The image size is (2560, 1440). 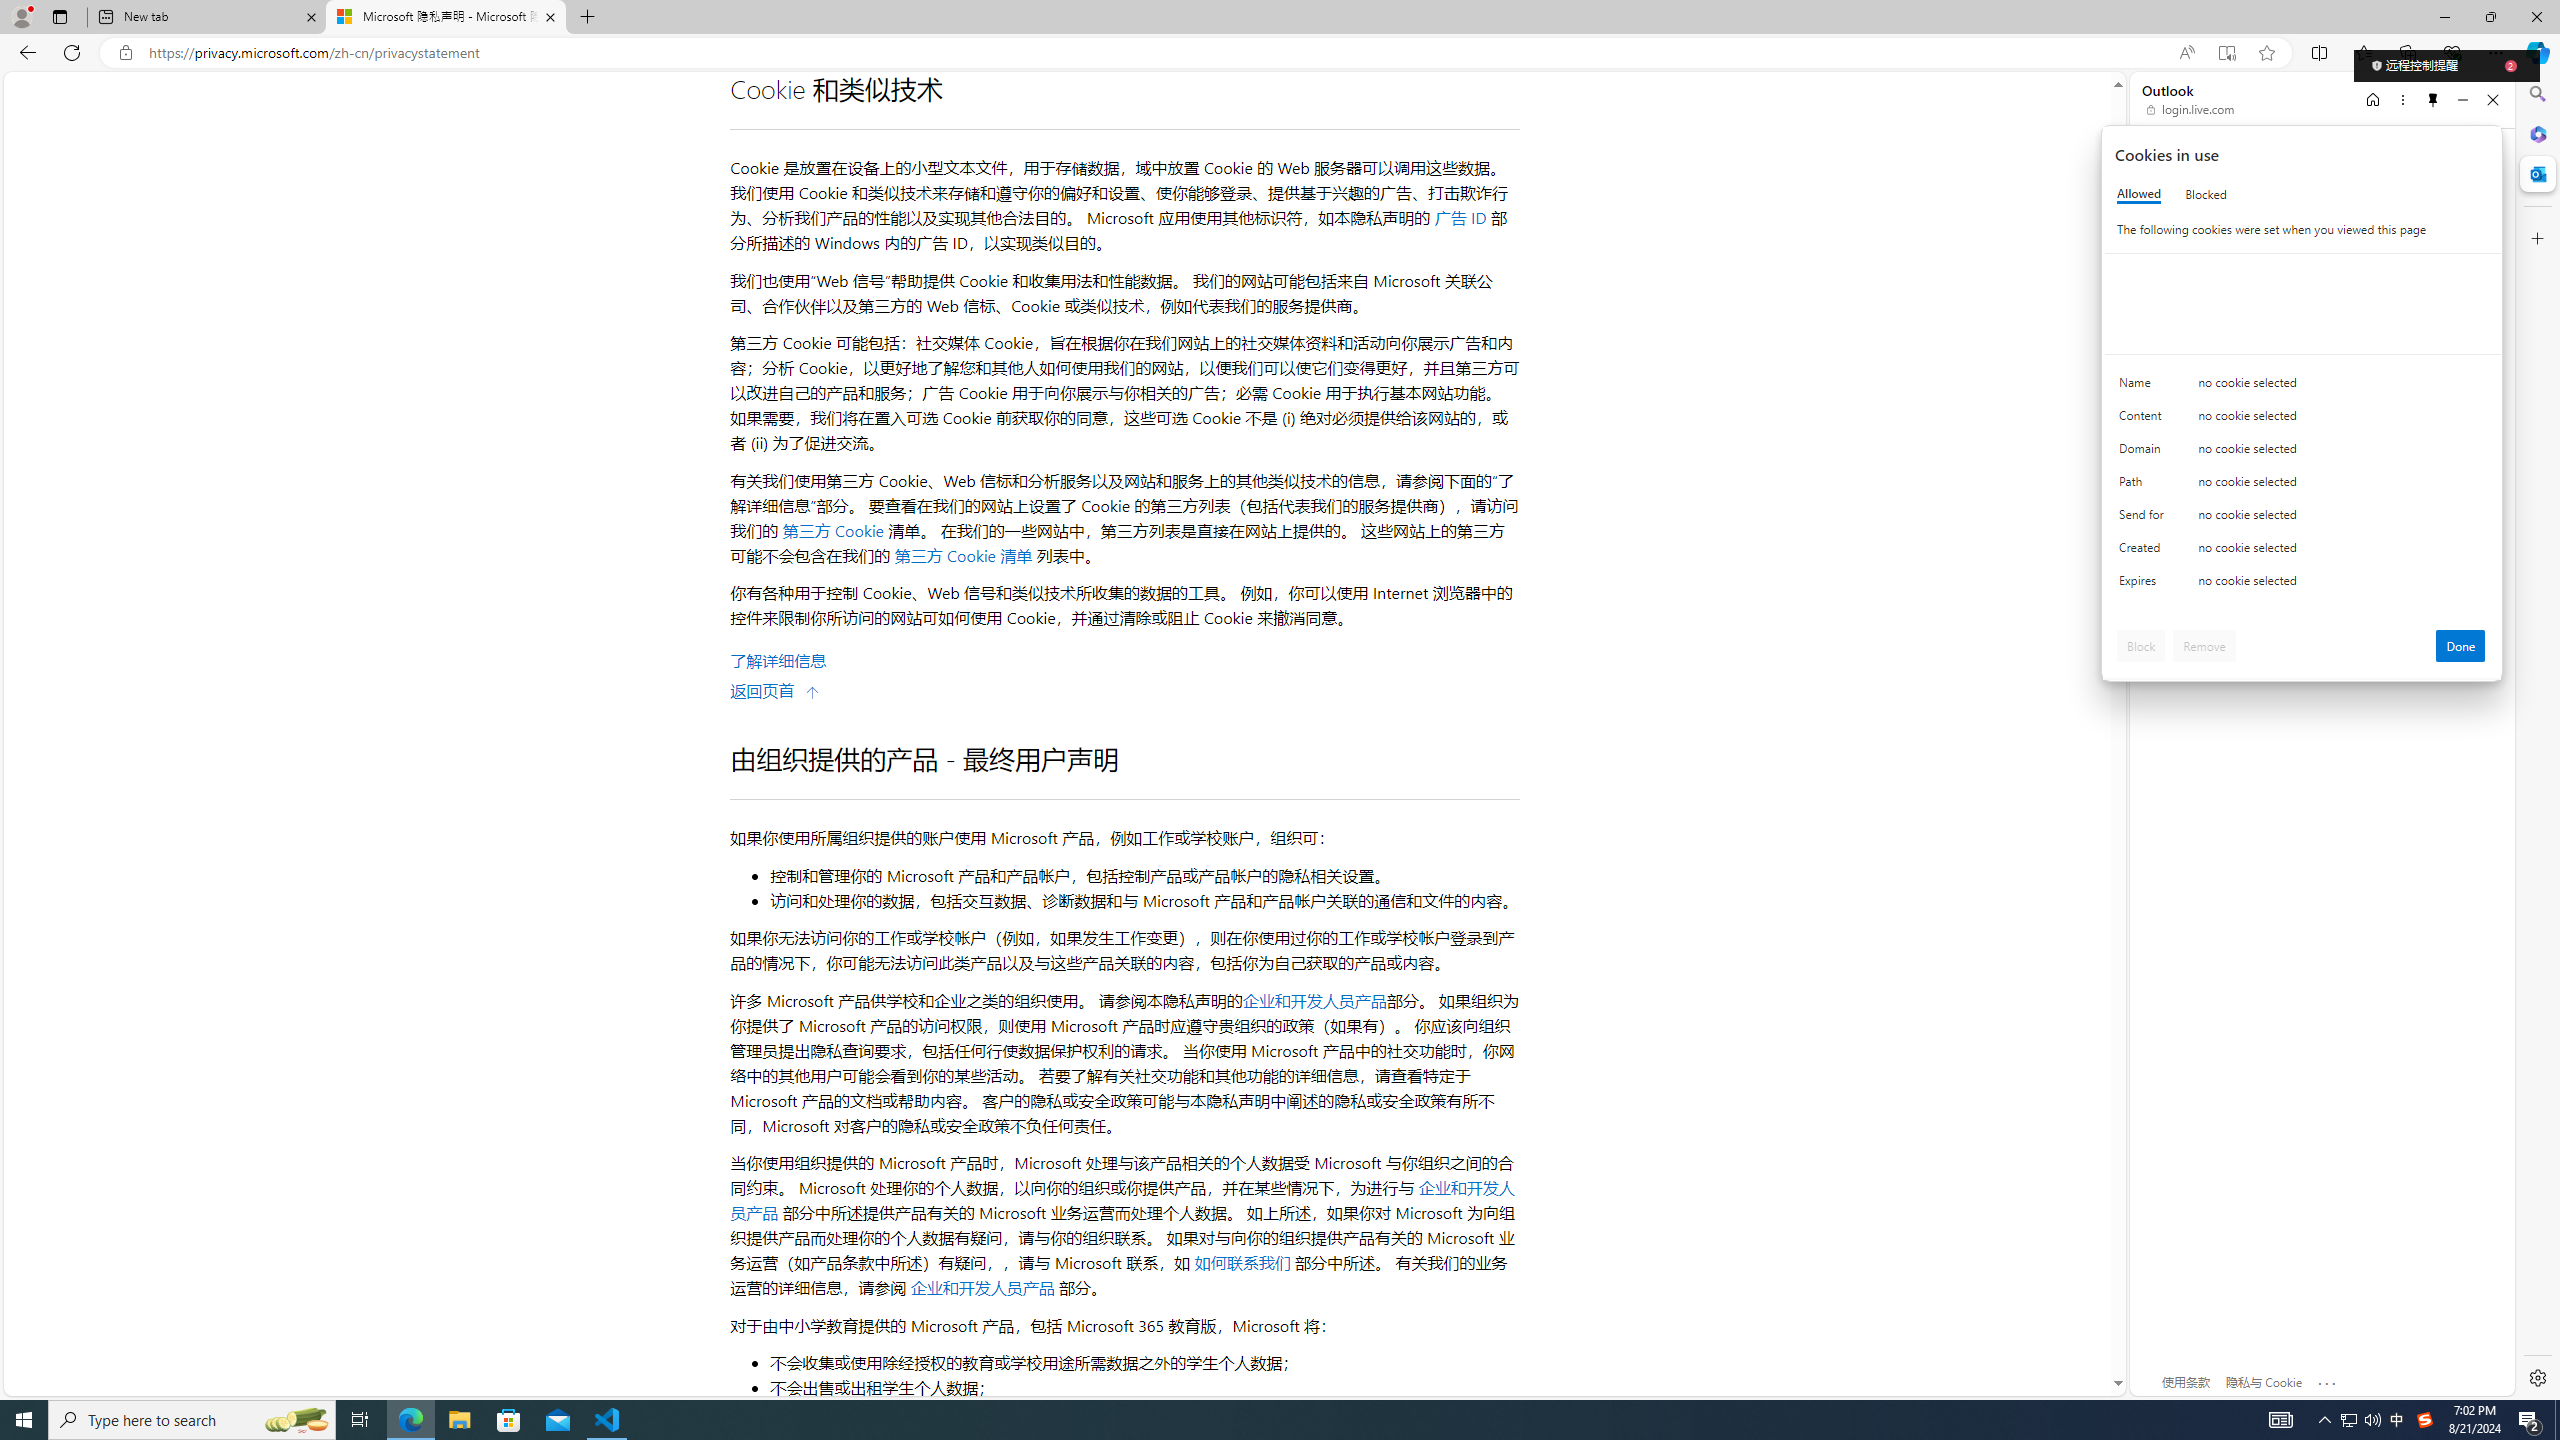 I want to click on Name, so click(x=2145, y=387).